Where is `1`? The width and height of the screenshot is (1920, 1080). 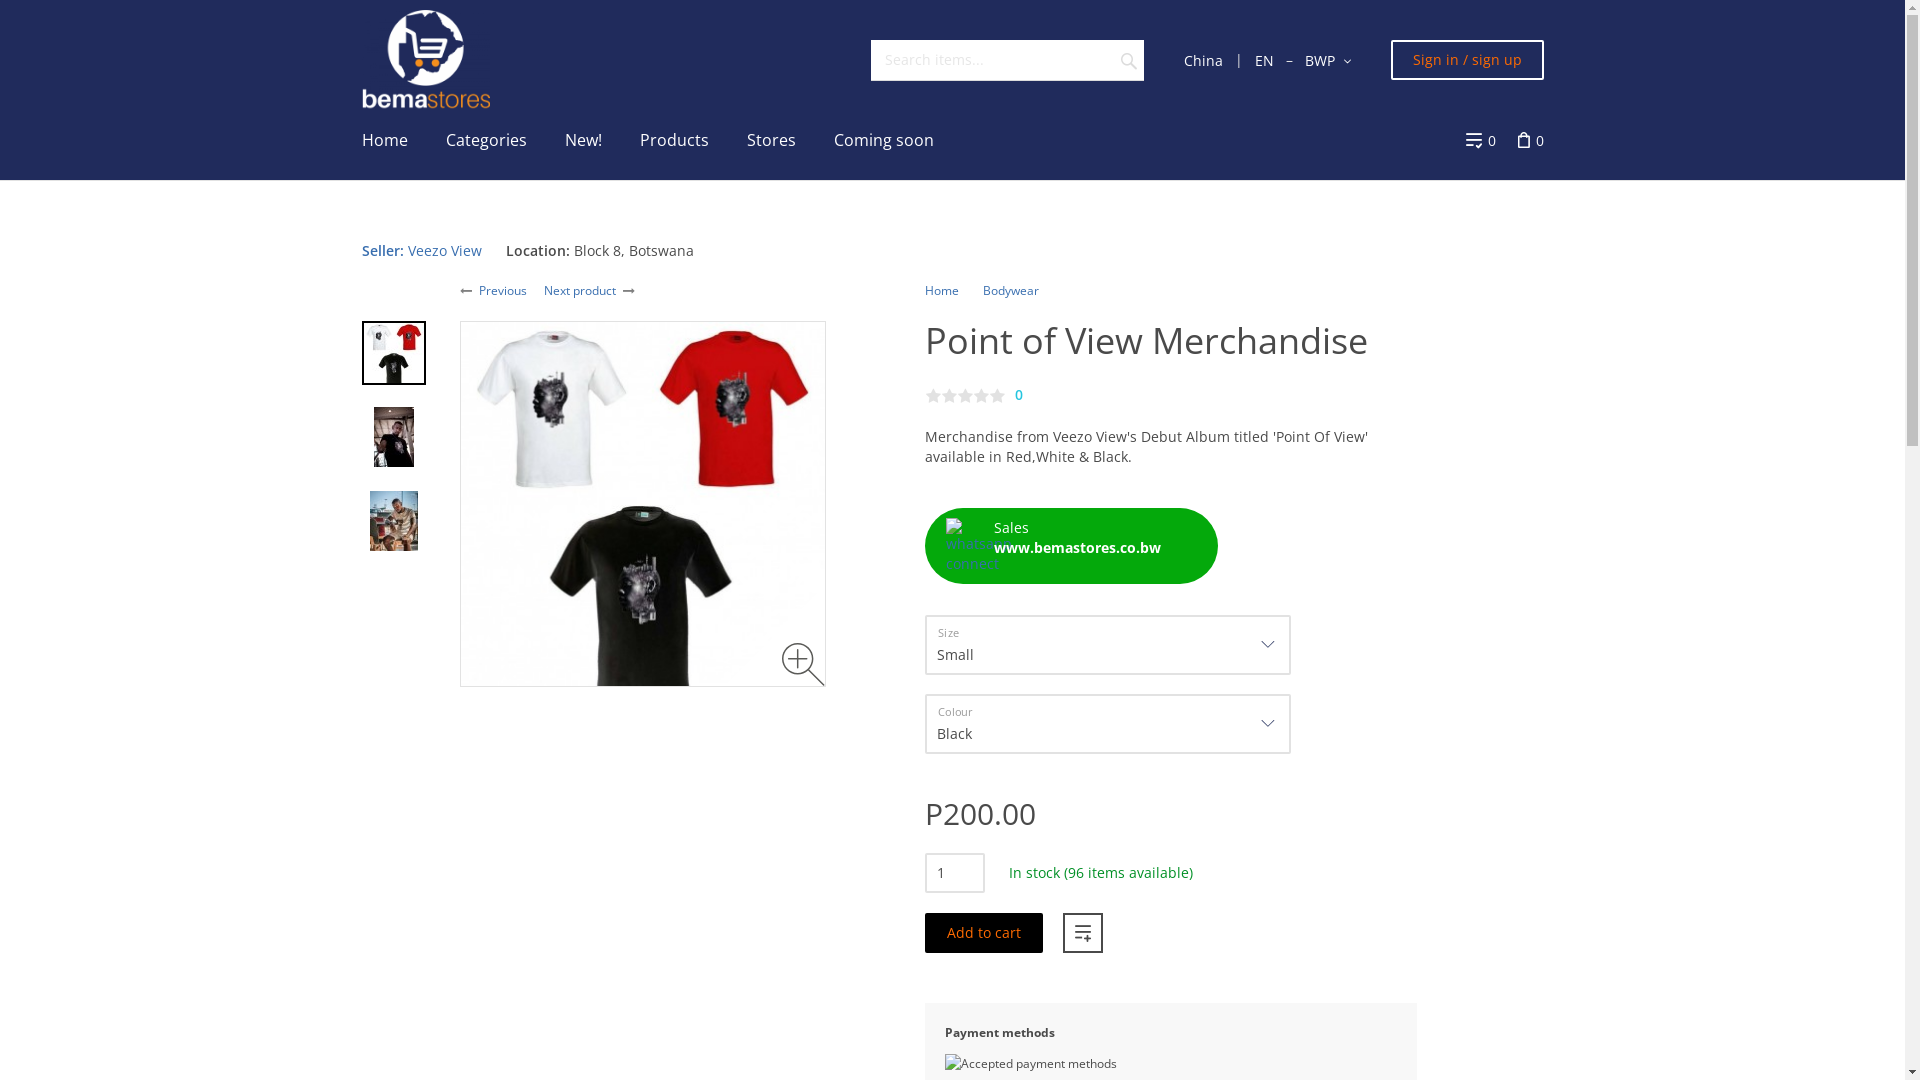 1 is located at coordinates (954, 872).